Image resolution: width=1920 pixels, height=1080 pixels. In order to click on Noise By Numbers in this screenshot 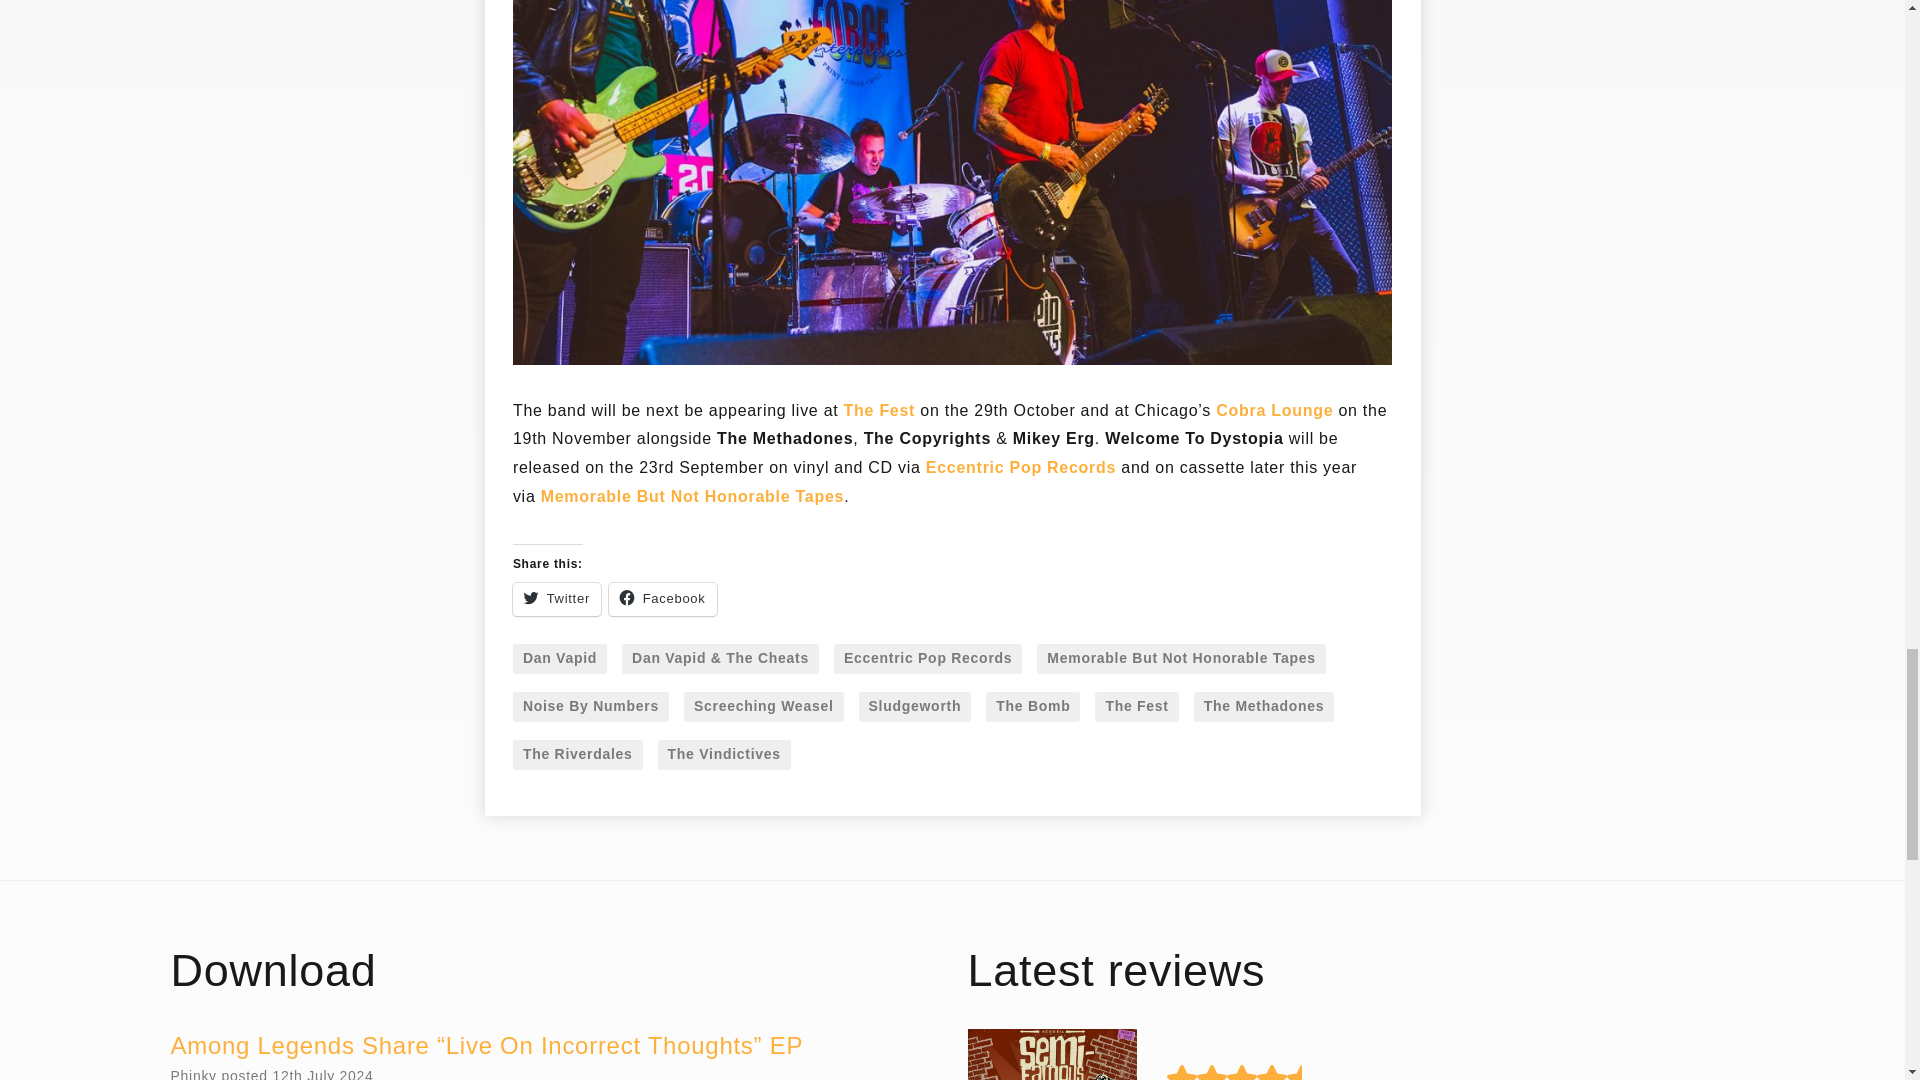, I will do `click(590, 707)`.